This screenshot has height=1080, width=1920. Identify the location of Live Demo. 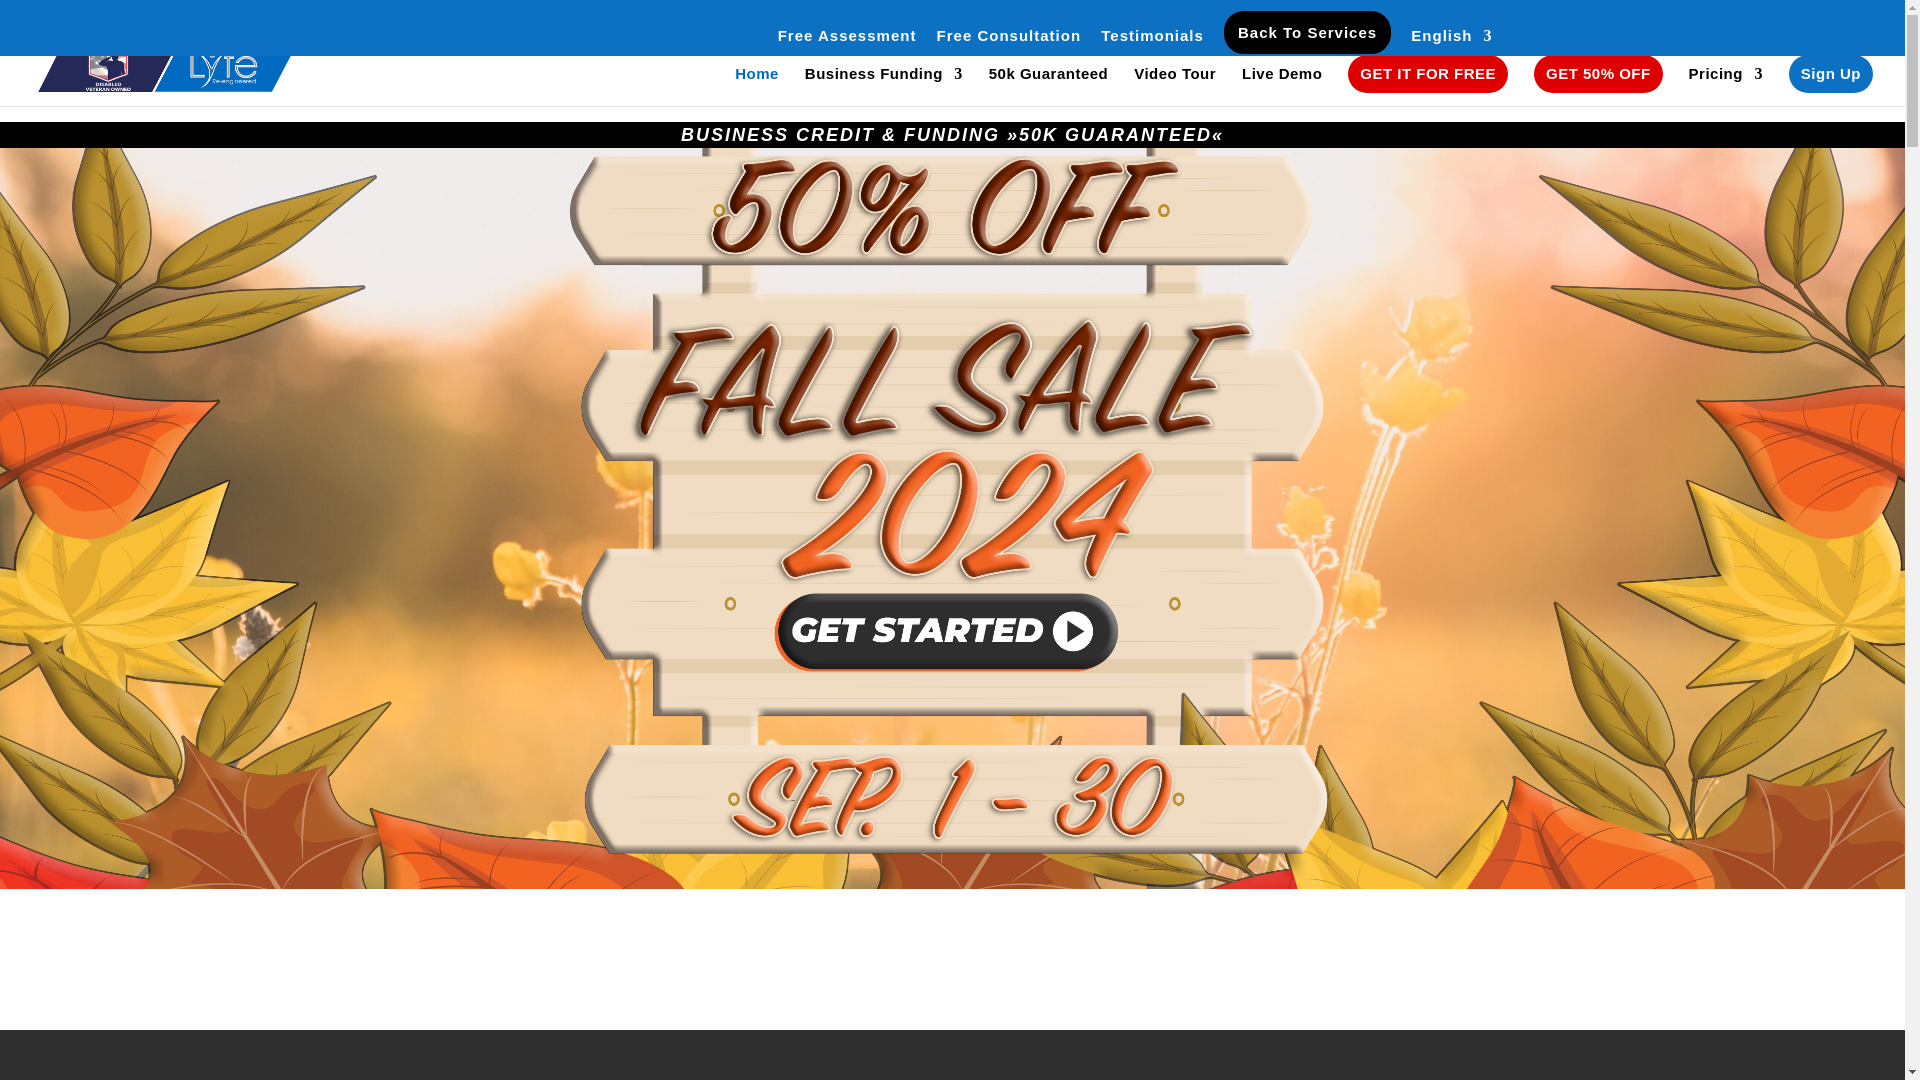
(1282, 86).